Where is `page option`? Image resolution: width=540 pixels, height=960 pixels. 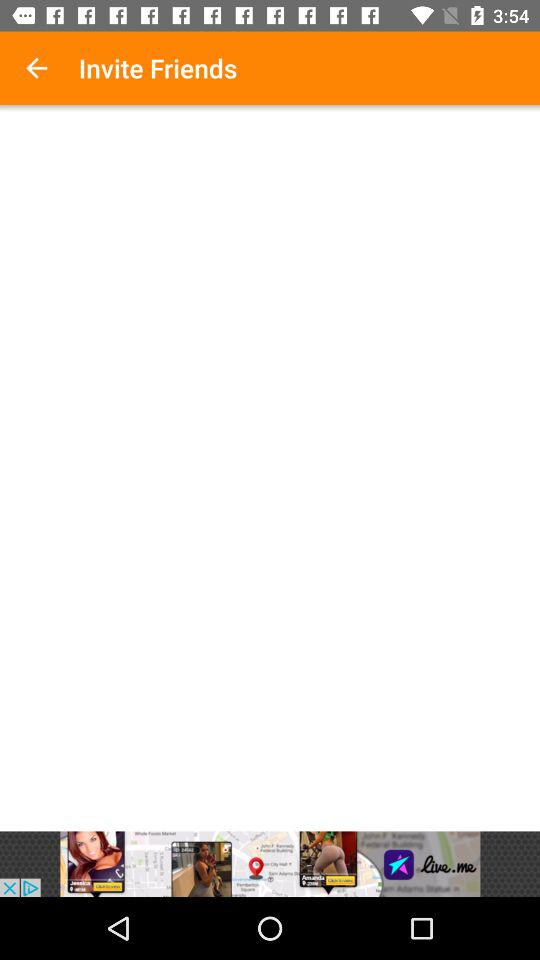 page option is located at coordinates (270, 471).